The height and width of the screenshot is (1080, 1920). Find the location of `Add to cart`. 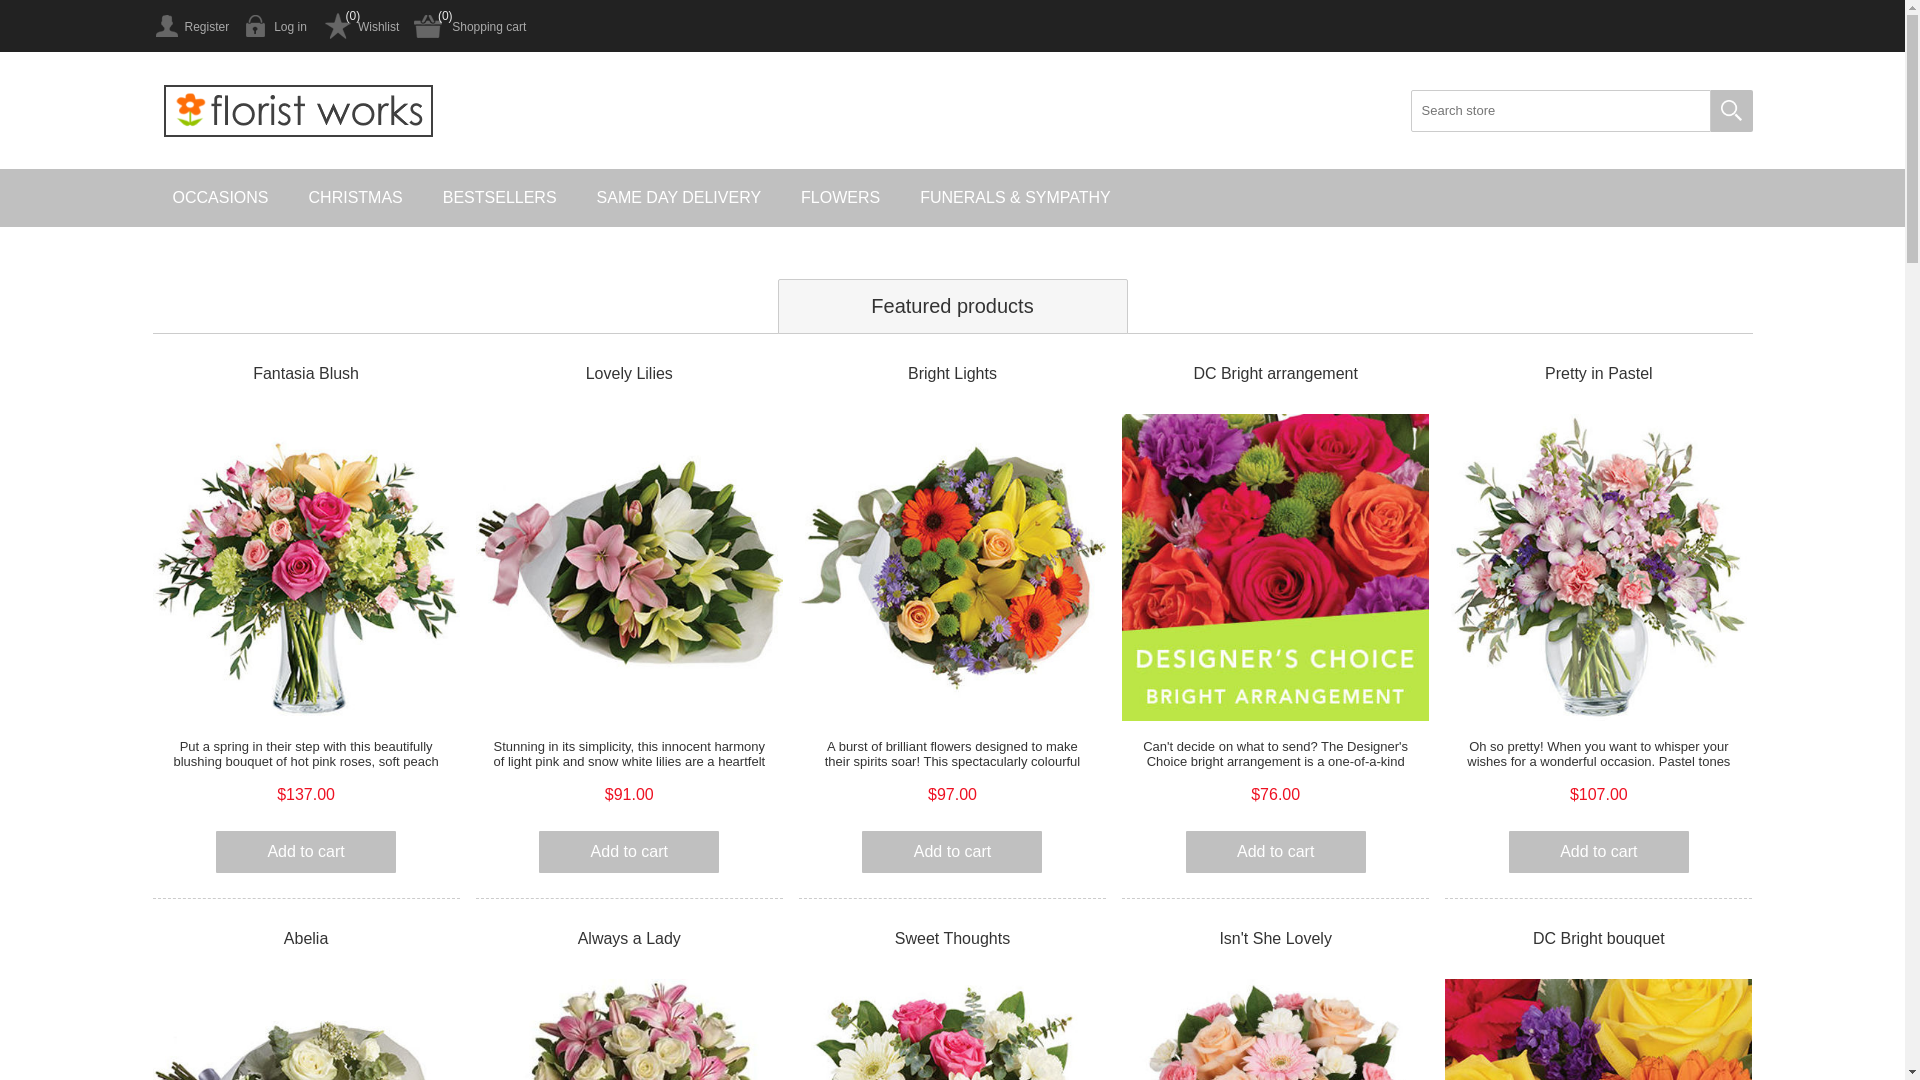

Add to cart is located at coordinates (629, 852).